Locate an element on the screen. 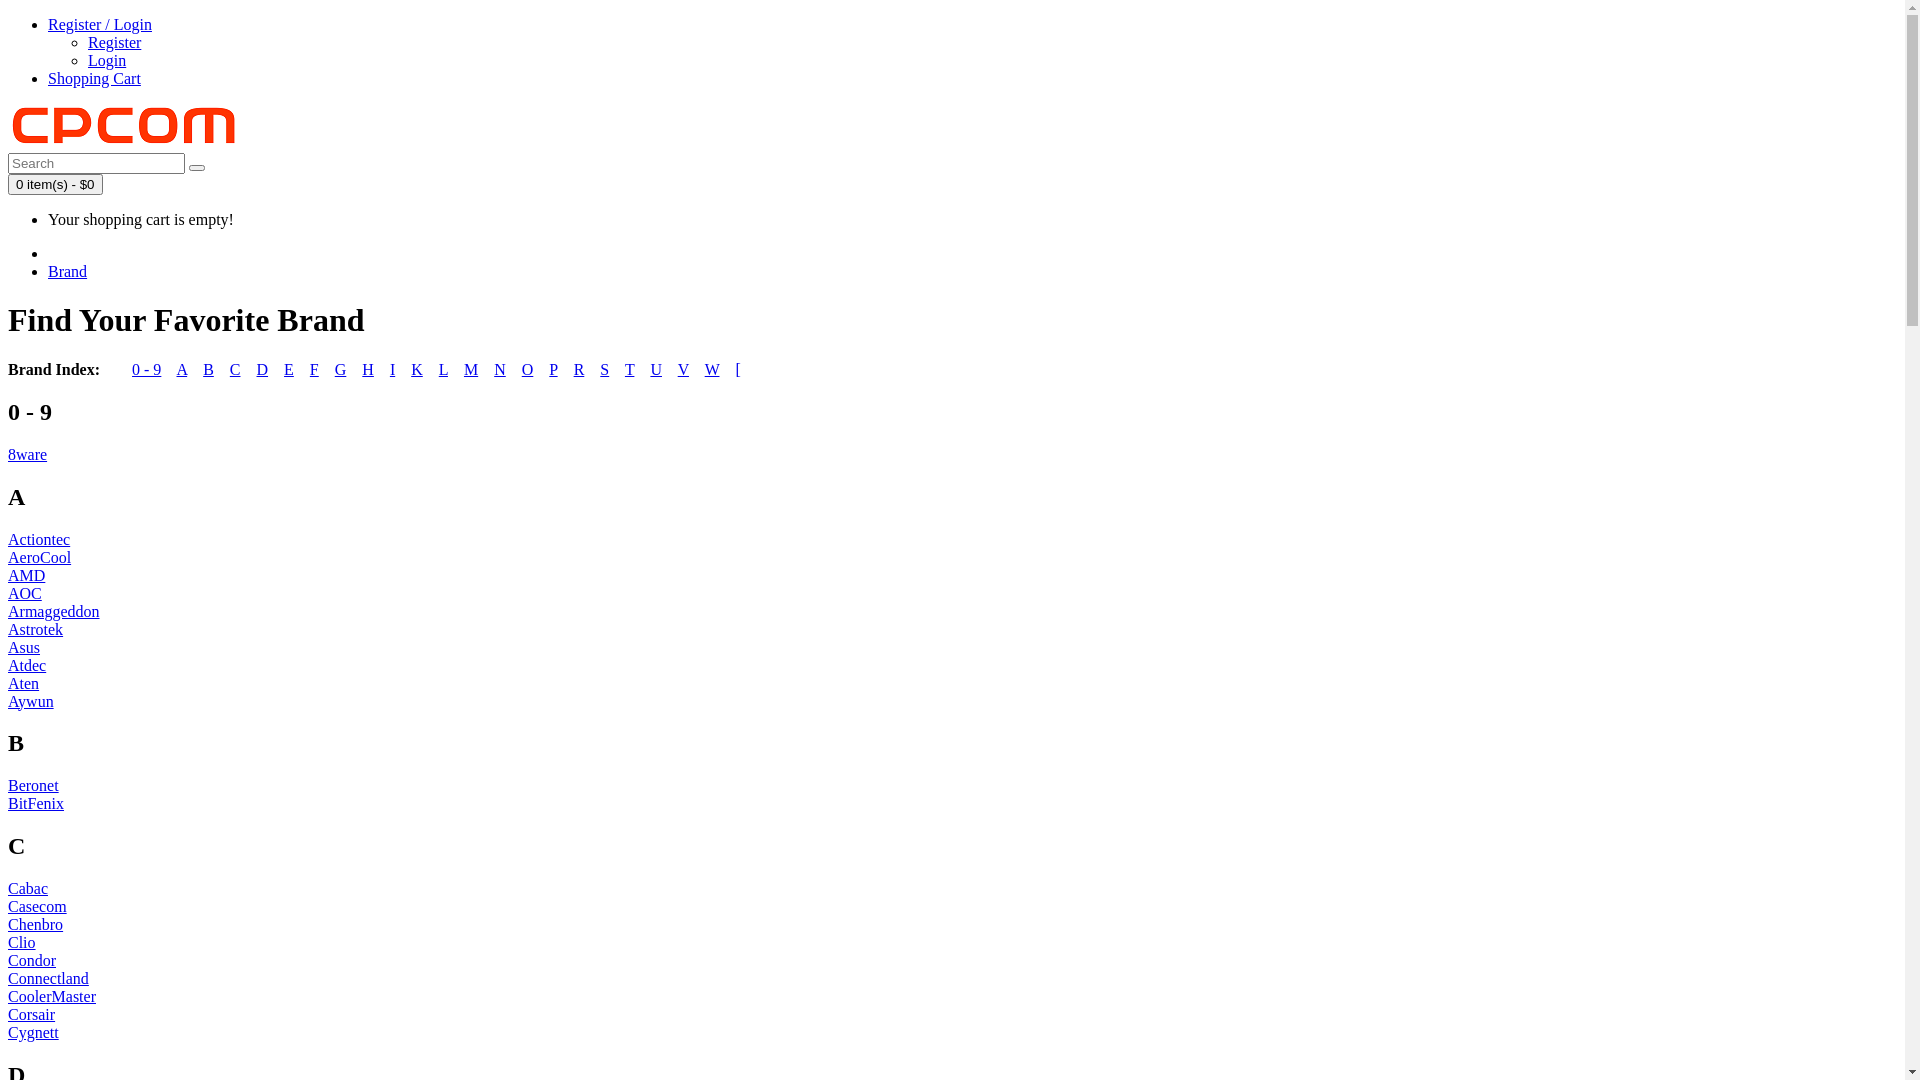  R is located at coordinates (580, 370).